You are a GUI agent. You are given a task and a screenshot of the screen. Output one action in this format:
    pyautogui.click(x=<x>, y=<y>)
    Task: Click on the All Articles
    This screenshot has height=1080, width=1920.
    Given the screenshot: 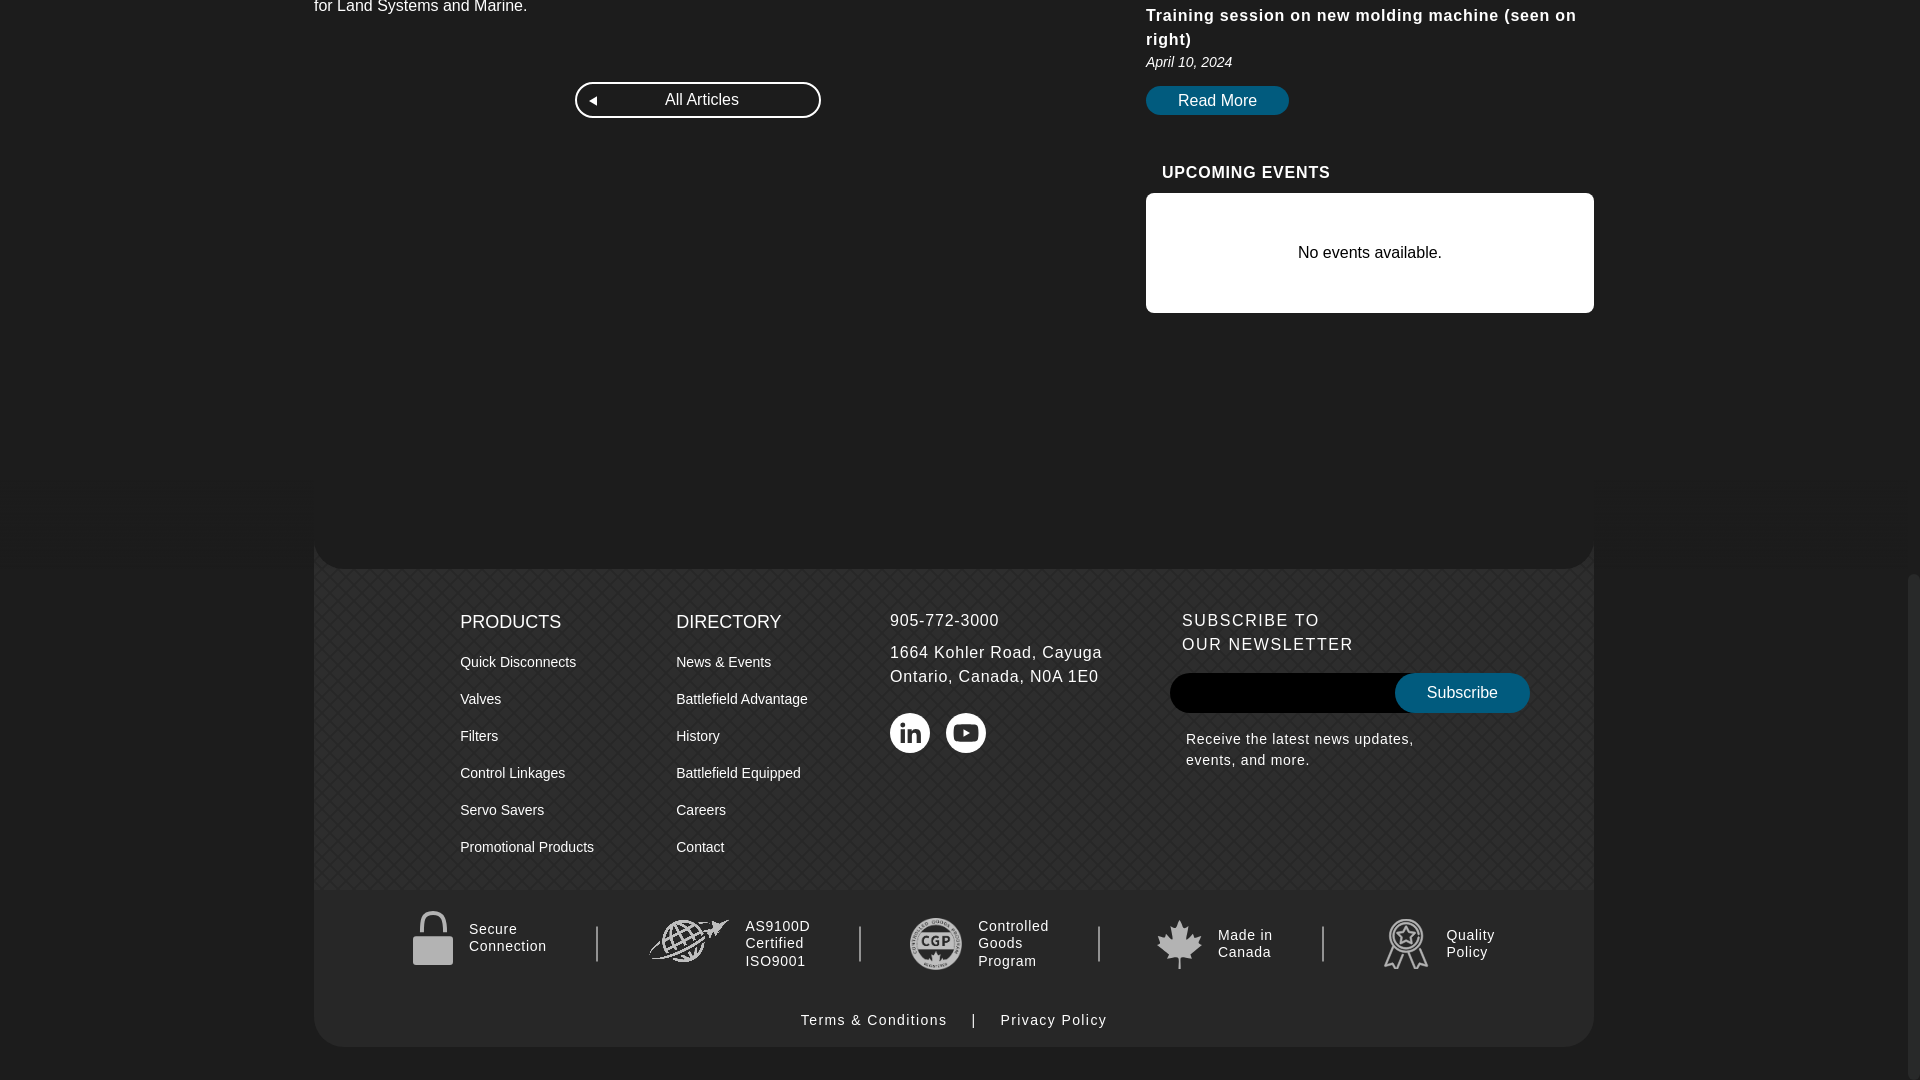 What is the action you would take?
    pyautogui.click(x=698, y=100)
    